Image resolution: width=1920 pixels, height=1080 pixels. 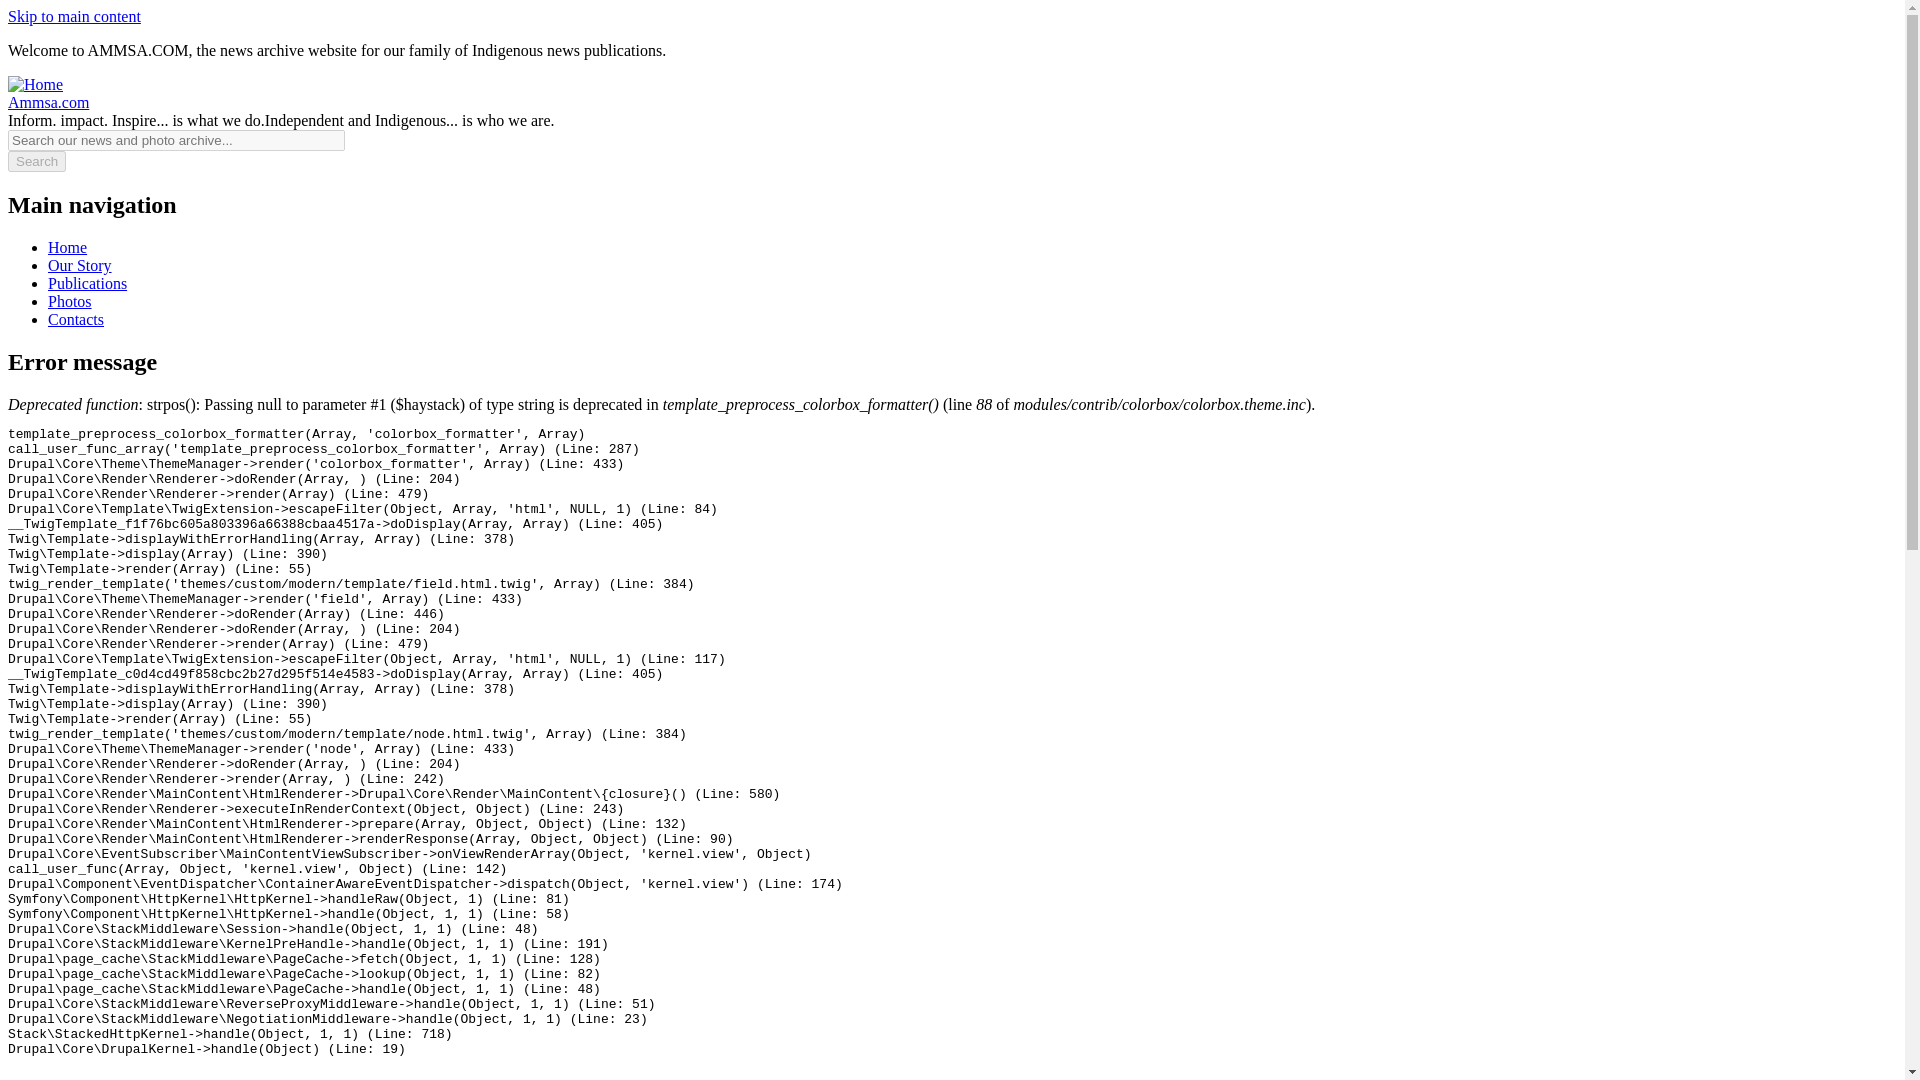 I want to click on Photos, so click(x=70, y=300).